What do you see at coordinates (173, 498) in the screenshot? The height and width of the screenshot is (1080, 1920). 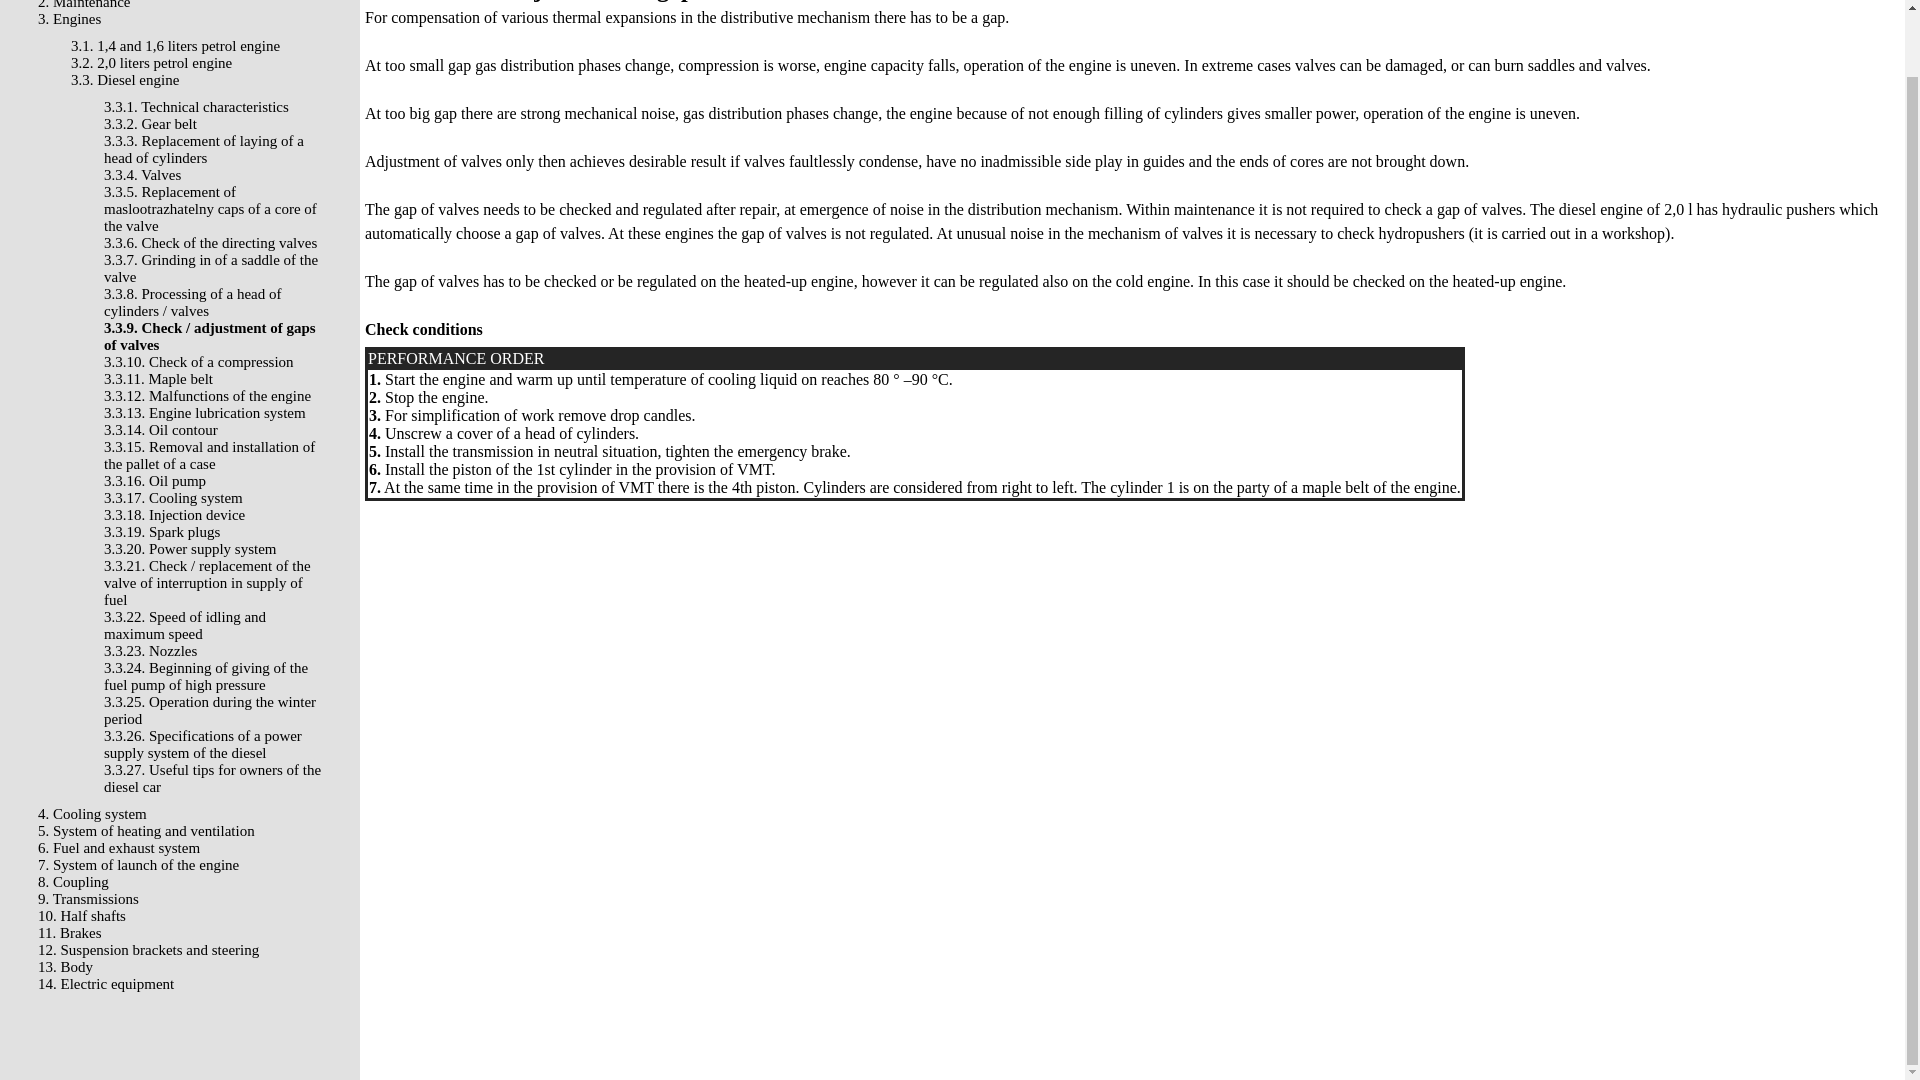 I see `3.3.17. Cooling system` at bounding box center [173, 498].